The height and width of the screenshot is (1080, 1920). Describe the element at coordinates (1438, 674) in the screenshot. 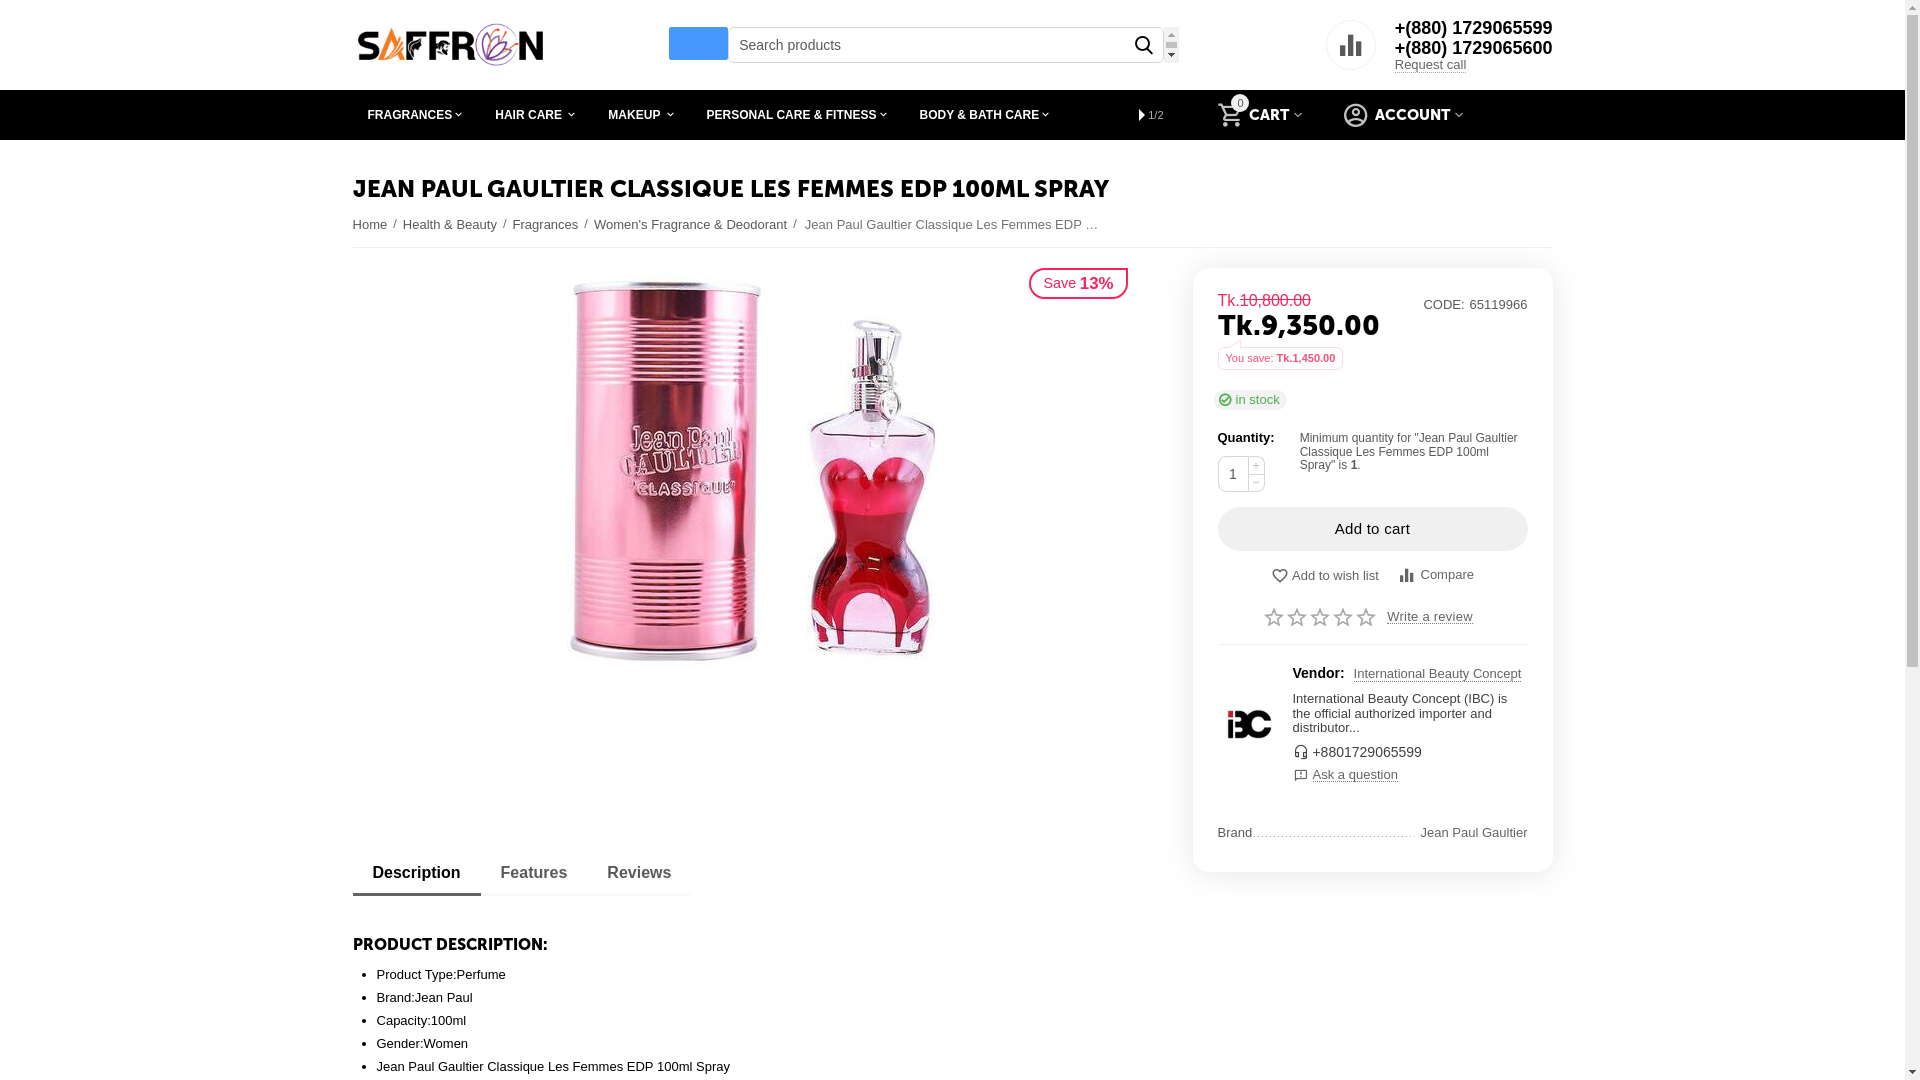

I see `International Beauty Concept` at that location.